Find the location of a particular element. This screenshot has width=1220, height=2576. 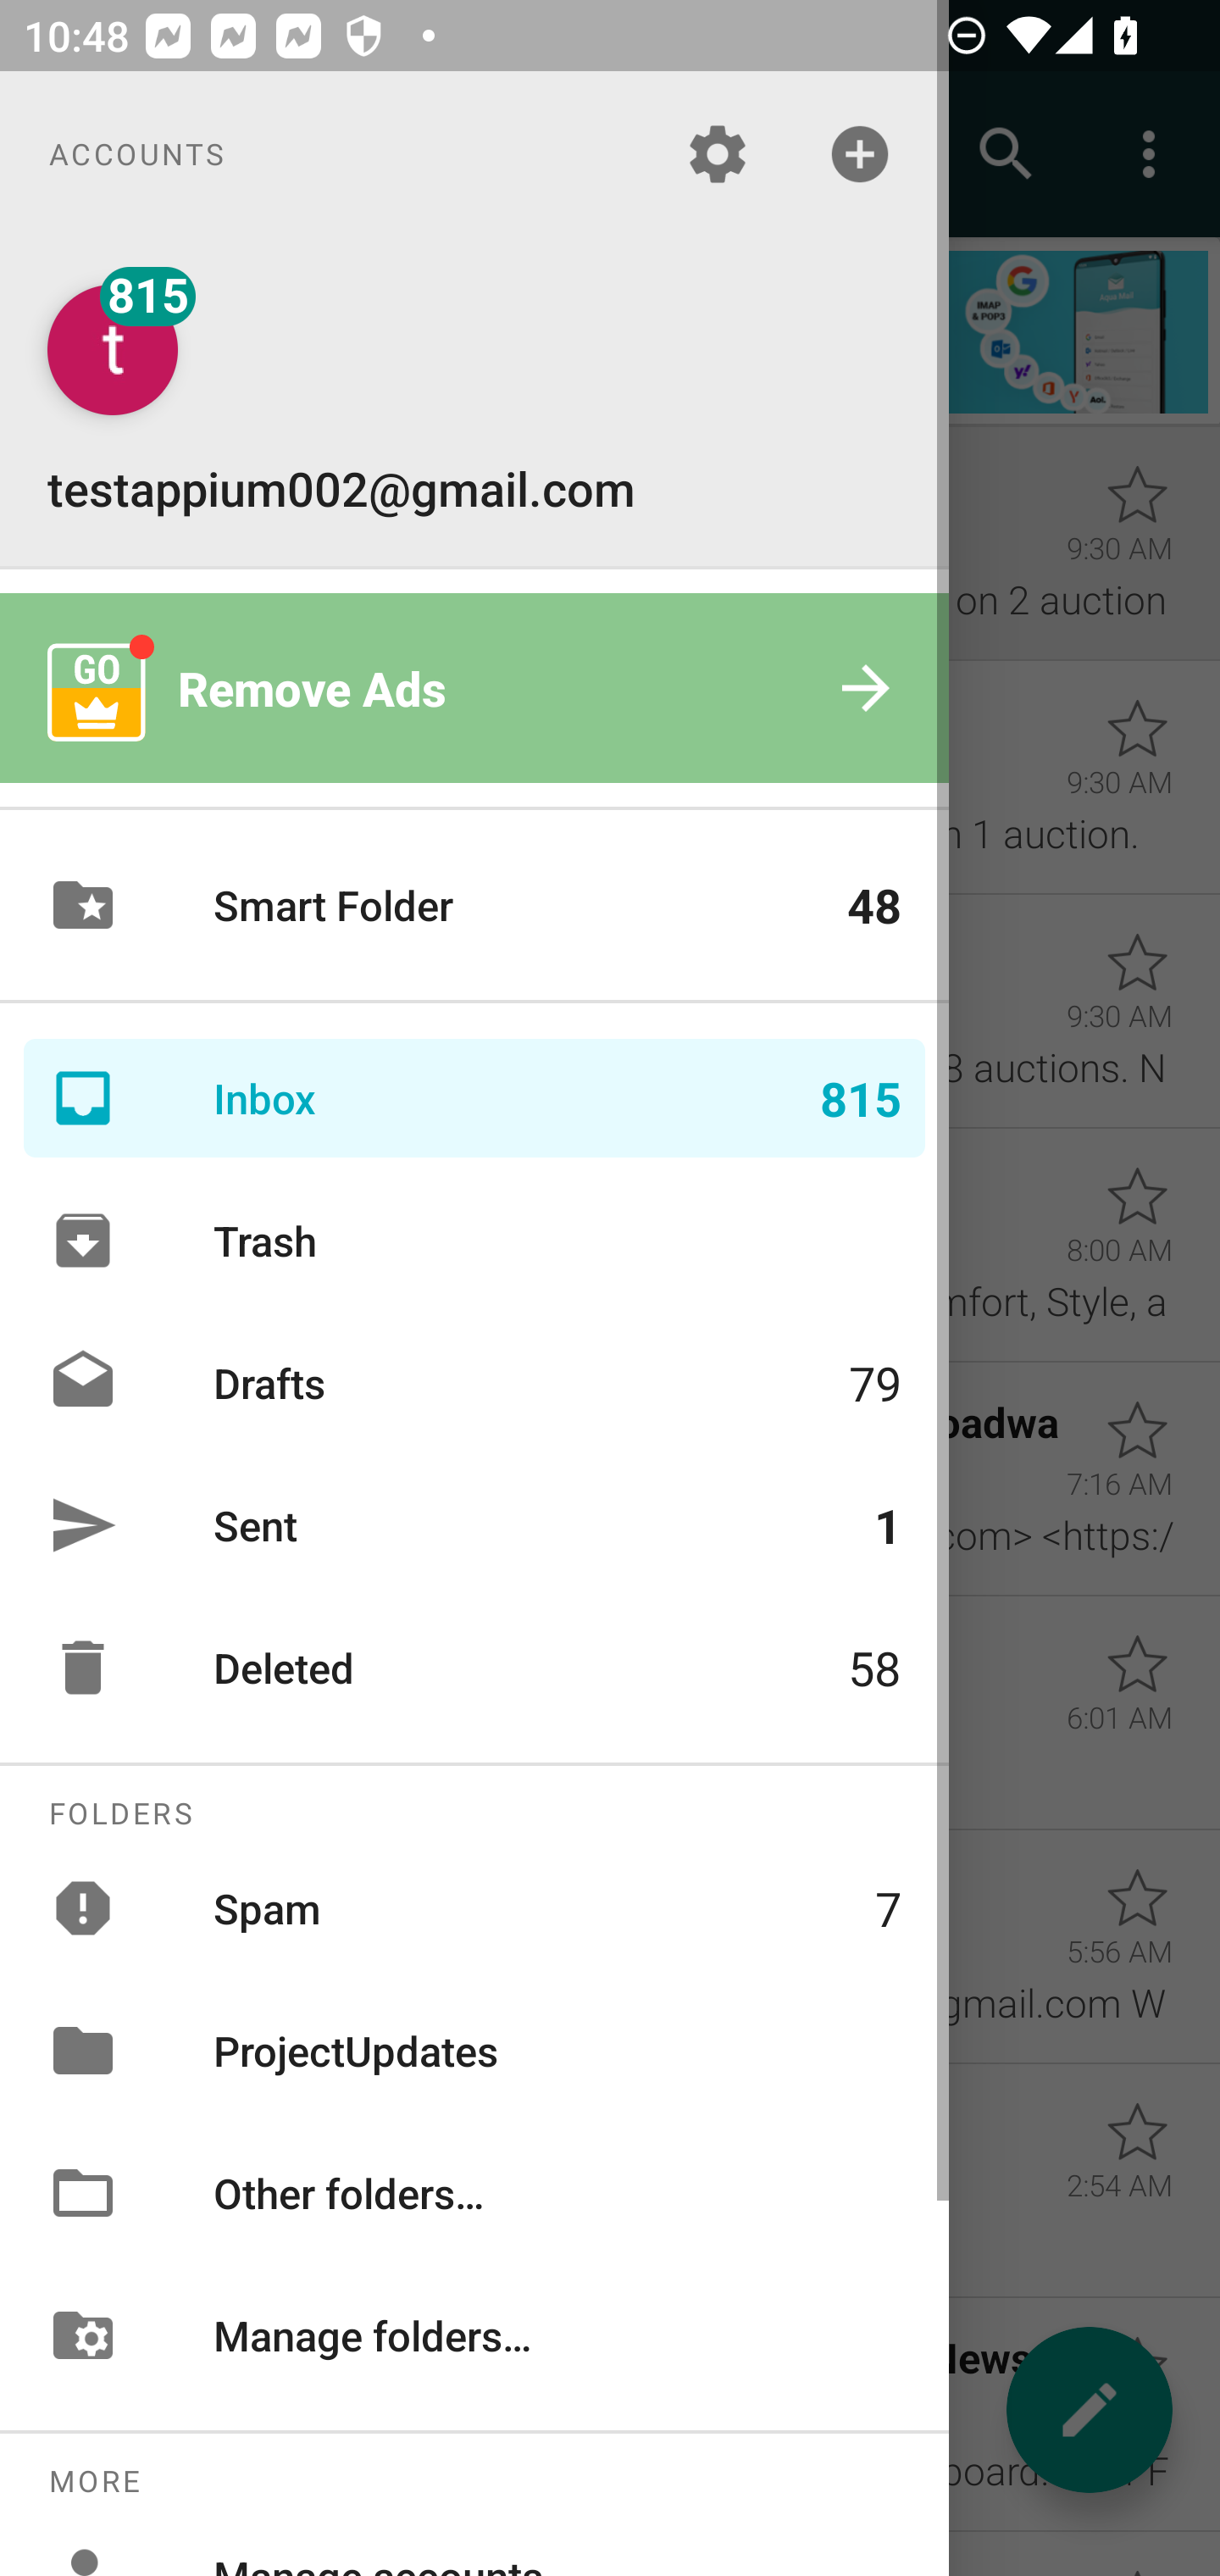

Sent 1 is located at coordinates (474, 1524).